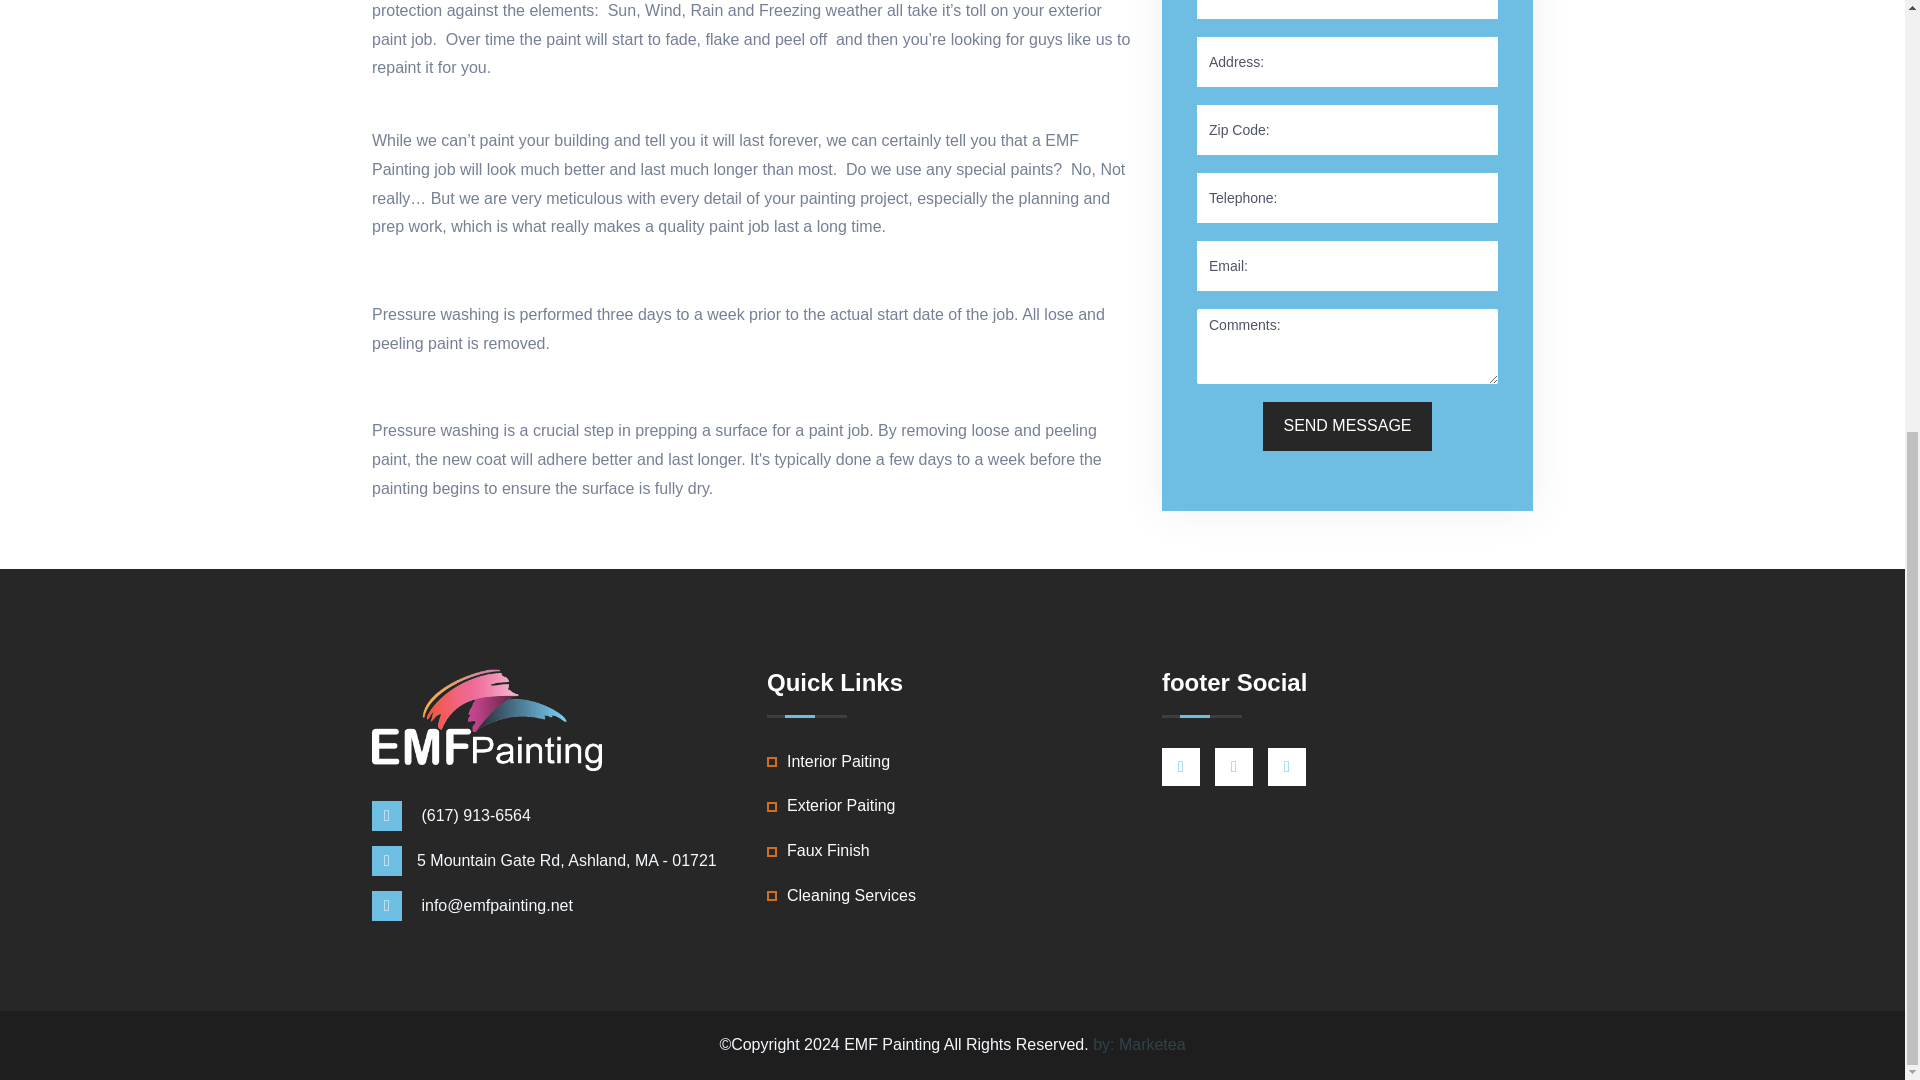 Image resolution: width=1920 pixels, height=1080 pixels. I want to click on Cleaning Services, so click(851, 896).